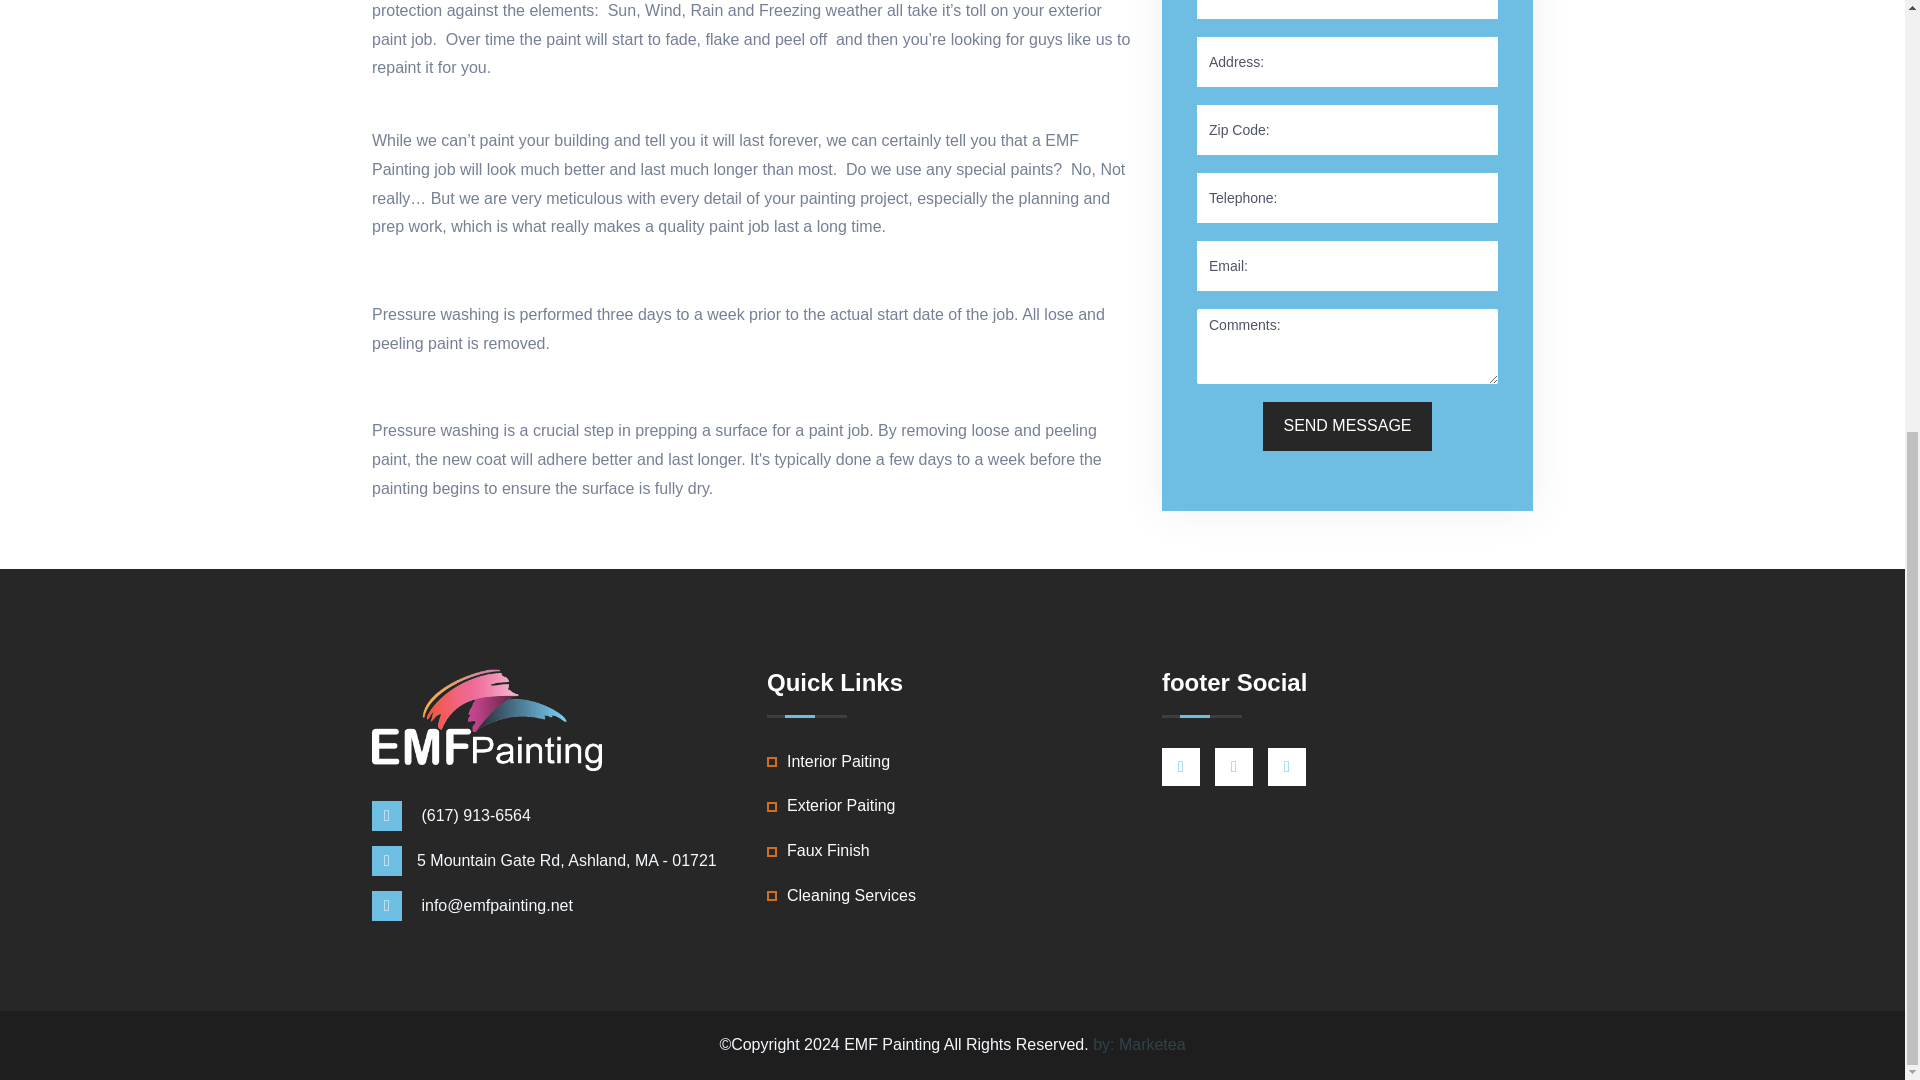 Image resolution: width=1920 pixels, height=1080 pixels. I want to click on Cleaning Services, so click(851, 896).